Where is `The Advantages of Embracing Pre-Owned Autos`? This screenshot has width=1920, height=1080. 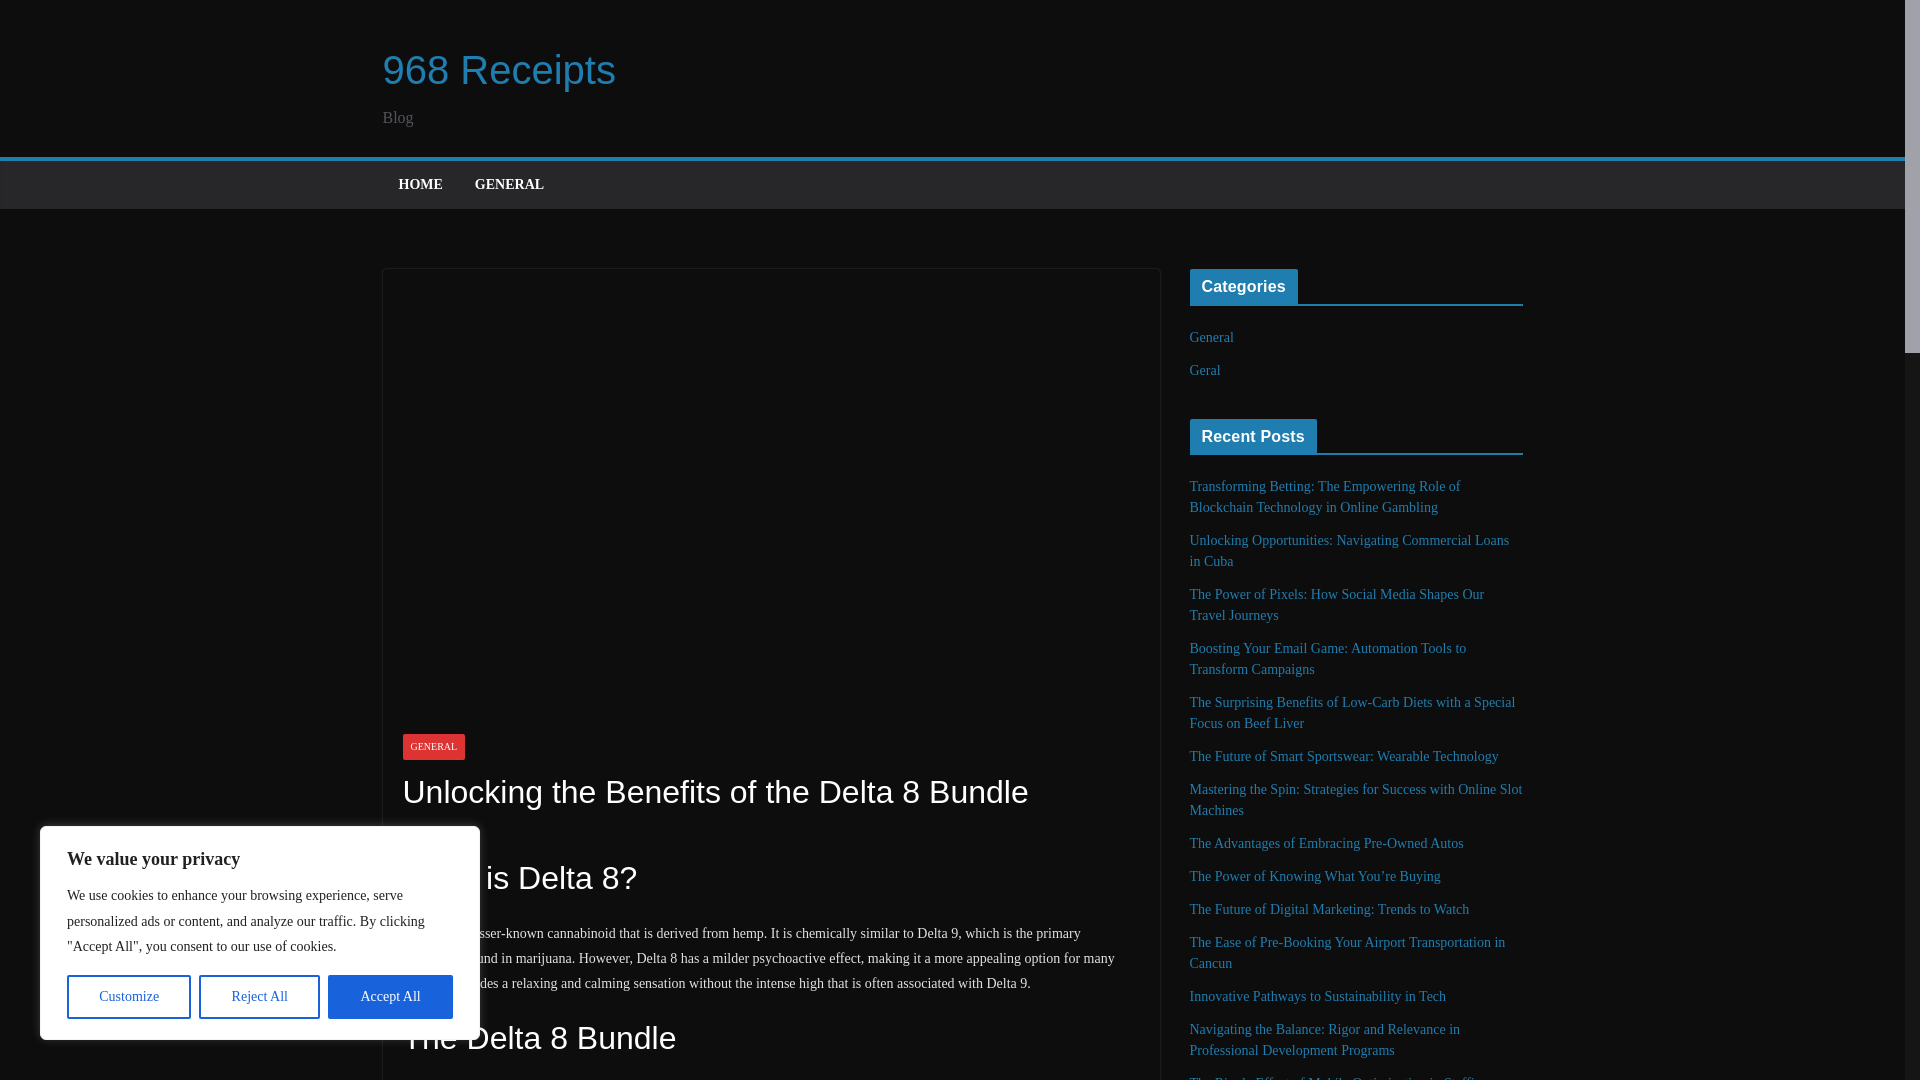
The Advantages of Embracing Pre-Owned Autos is located at coordinates (1326, 843).